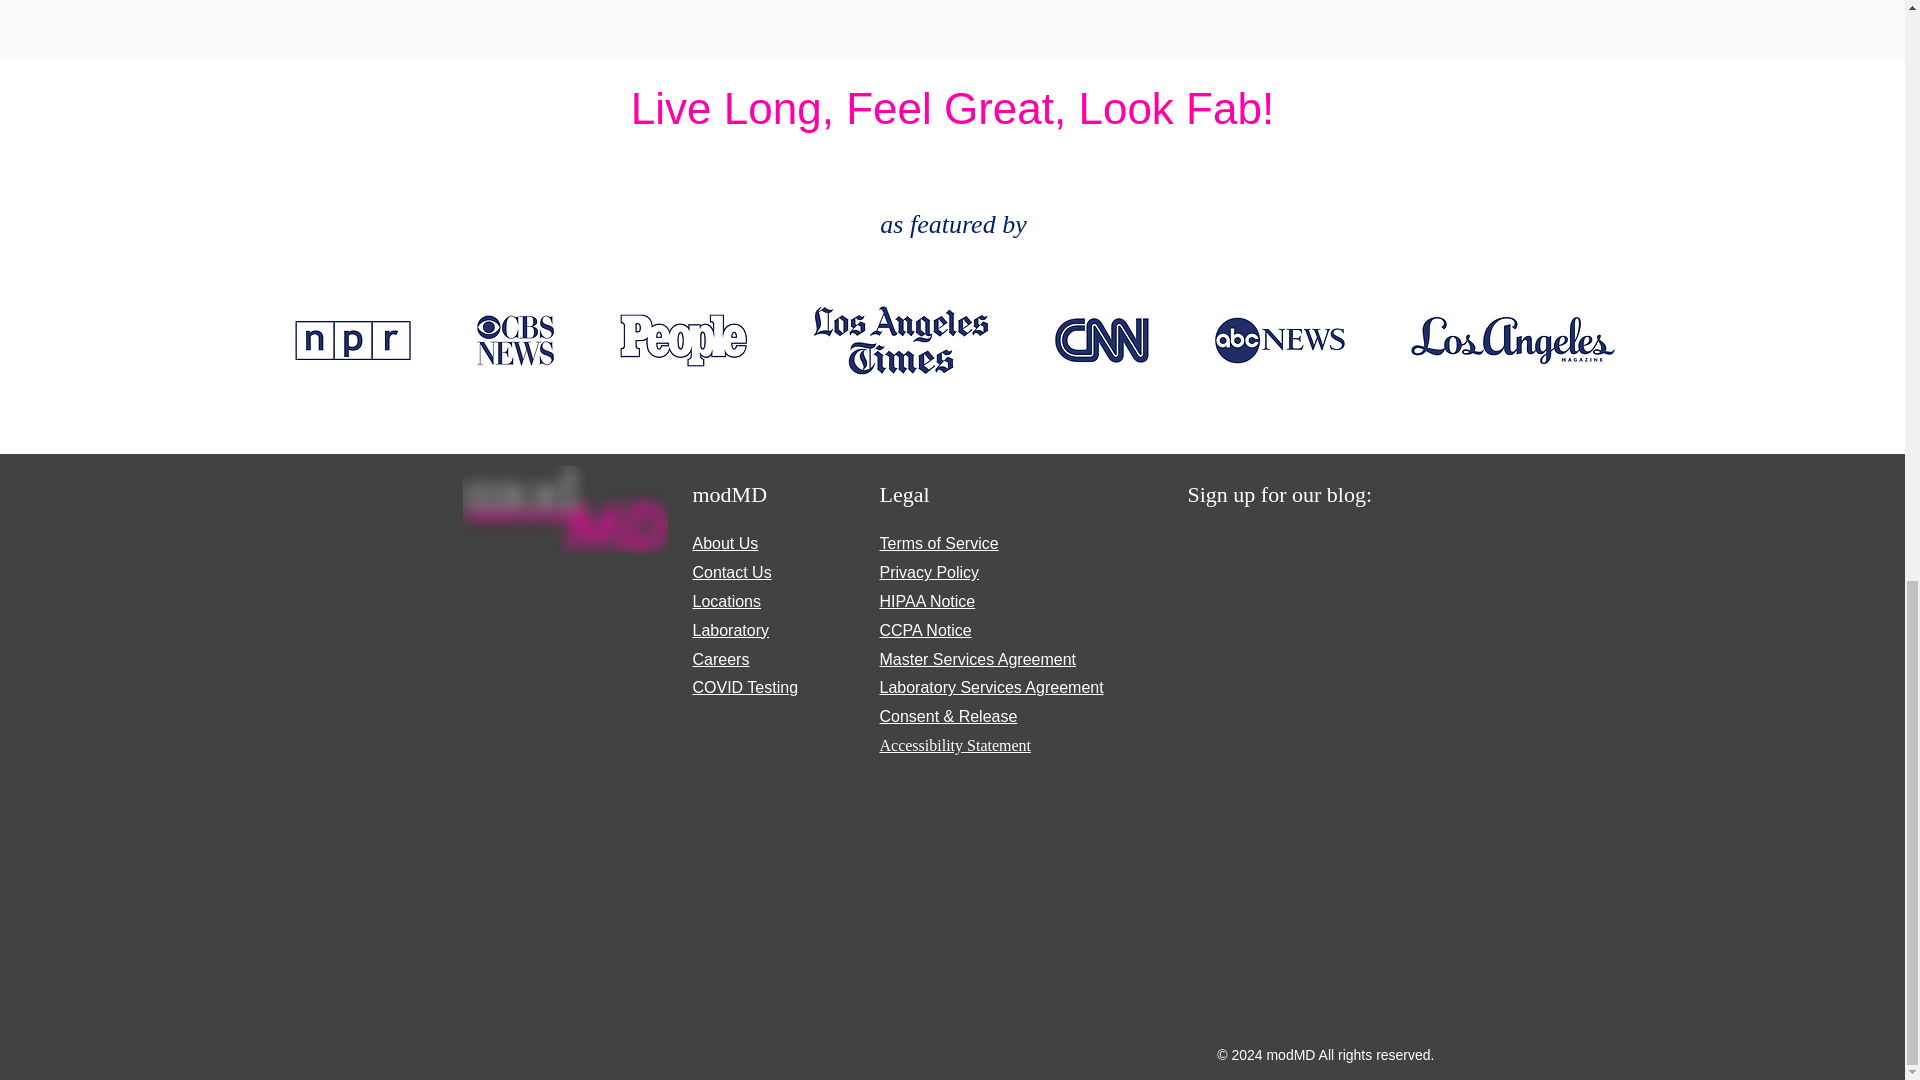  Describe the element at coordinates (744, 687) in the screenshot. I see `COVID Testing` at that location.